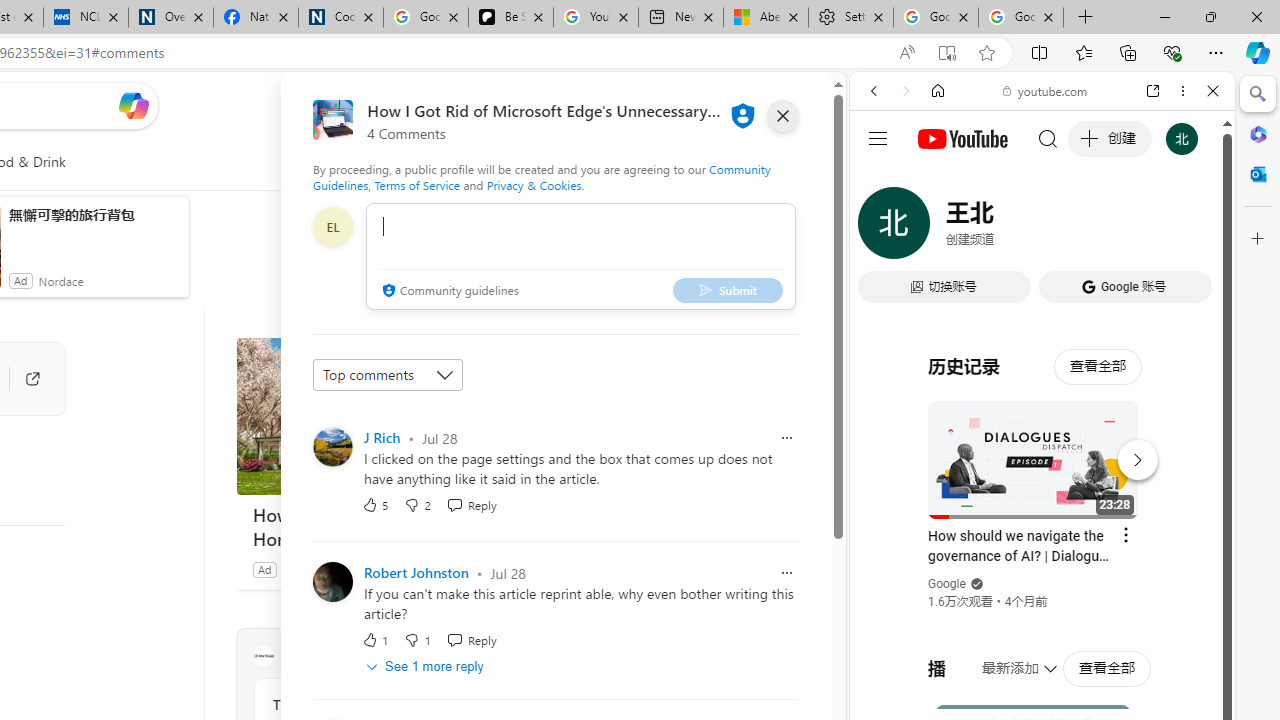 This screenshot has height=720, width=1280. I want to click on Reply Reply Comment, so click(471, 640).